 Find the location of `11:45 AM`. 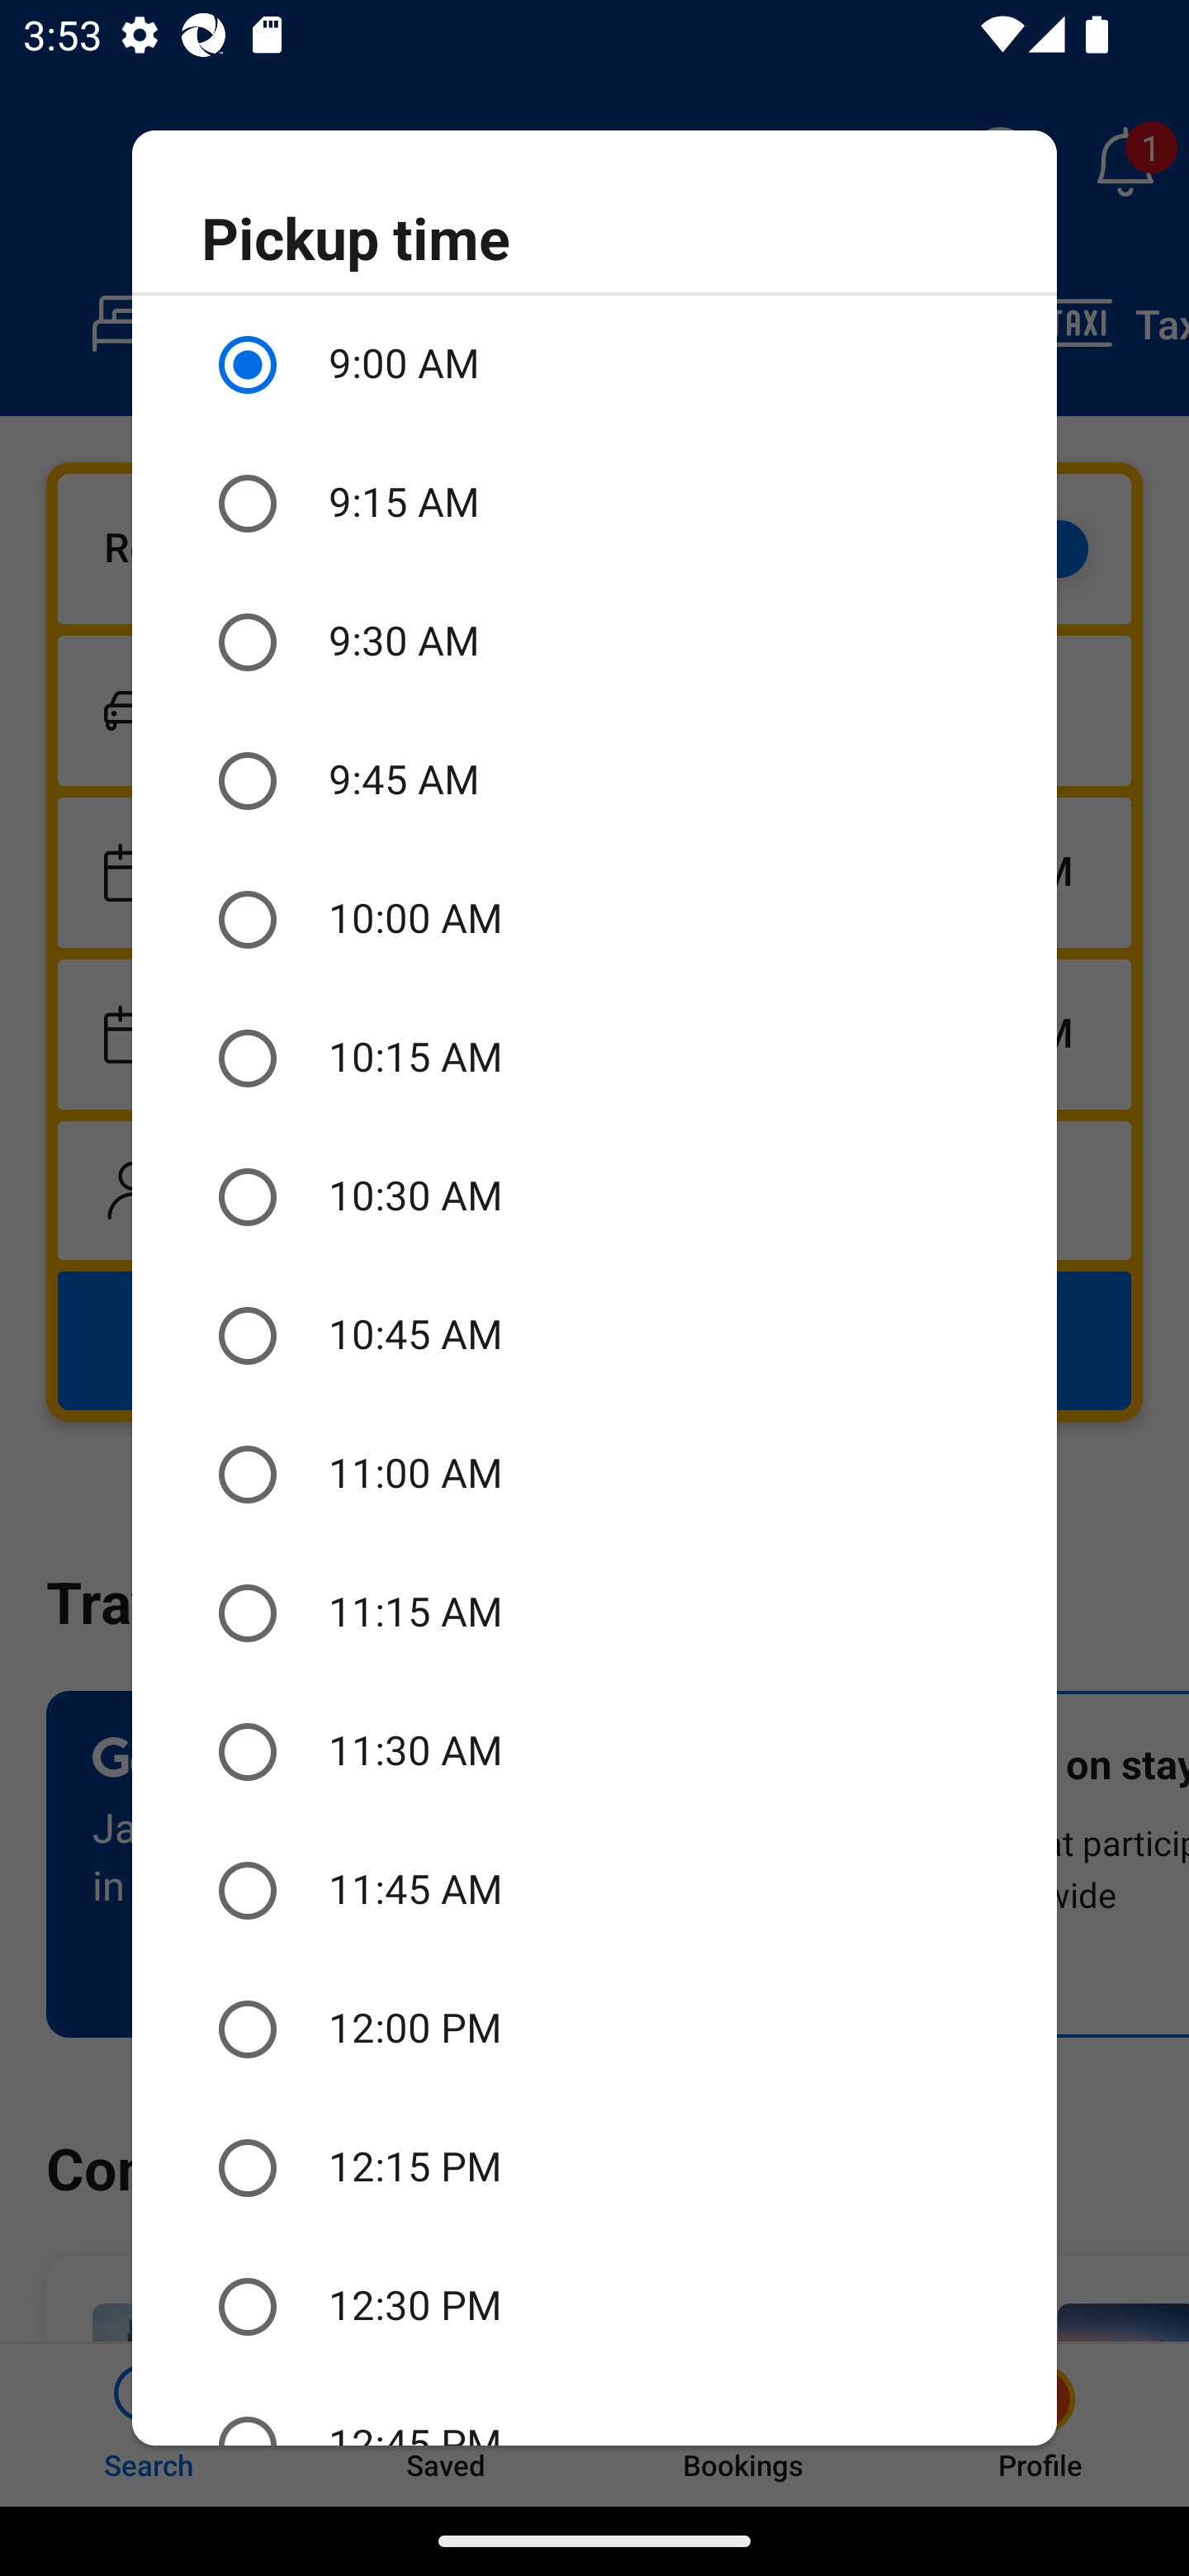

11:45 AM is located at coordinates (594, 1891).